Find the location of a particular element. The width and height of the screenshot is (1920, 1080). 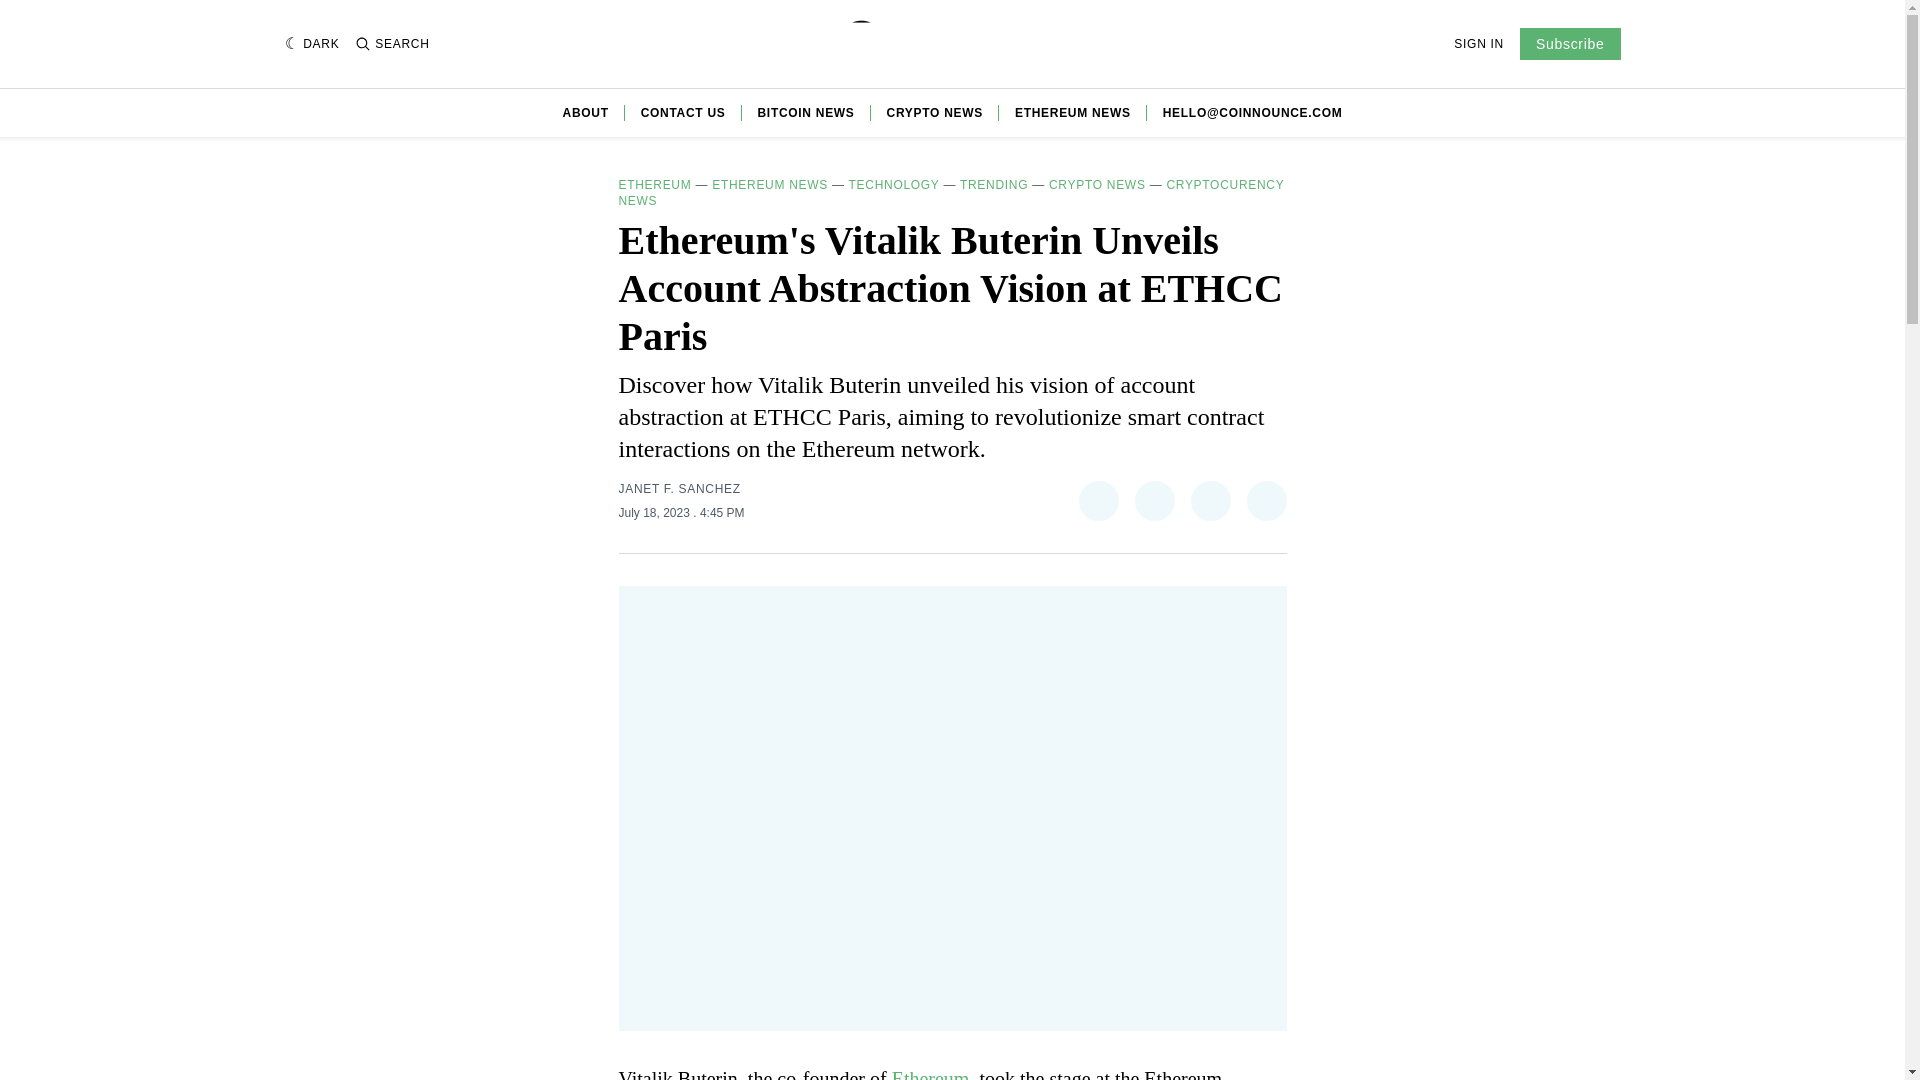

CRYPTOCURENCY NEWS is located at coordinates (951, 193).